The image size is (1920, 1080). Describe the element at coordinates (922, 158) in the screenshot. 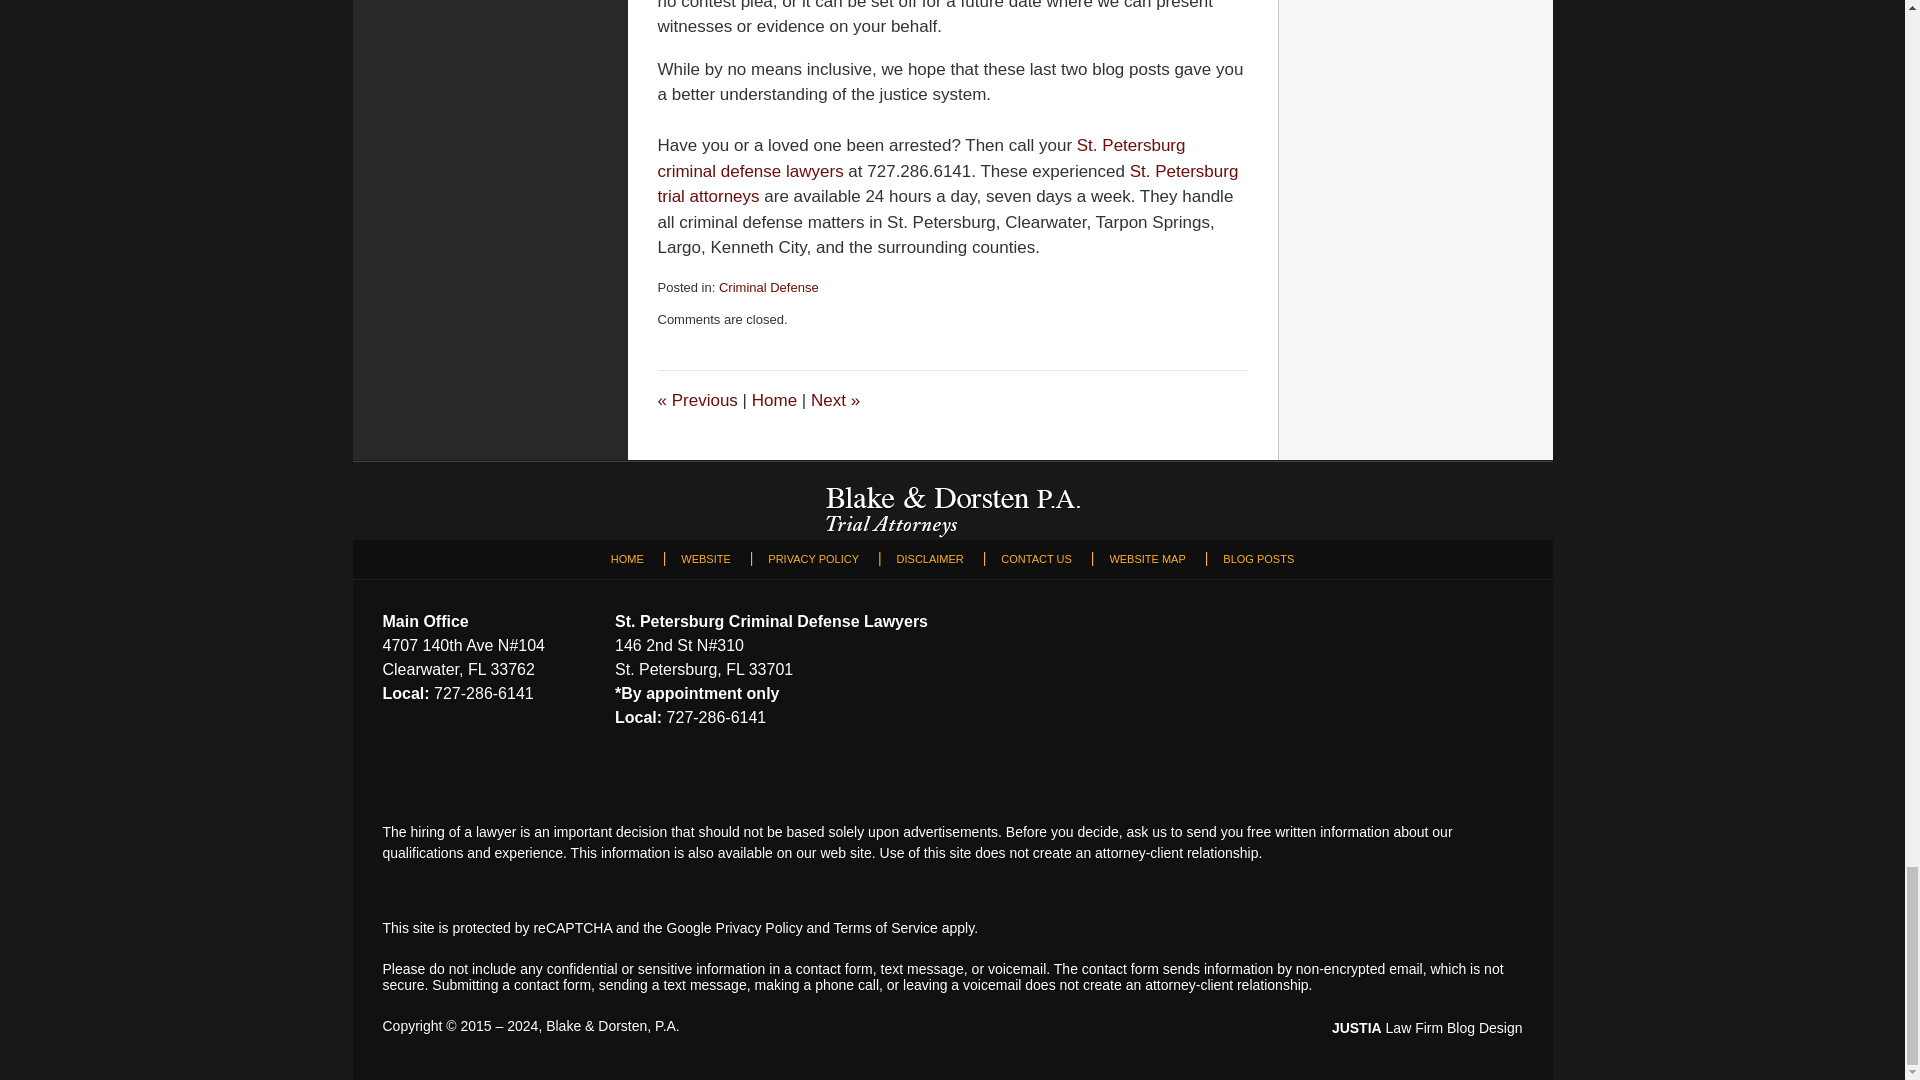

I see `St. Petersburg criminal defense lawyers` at that location.